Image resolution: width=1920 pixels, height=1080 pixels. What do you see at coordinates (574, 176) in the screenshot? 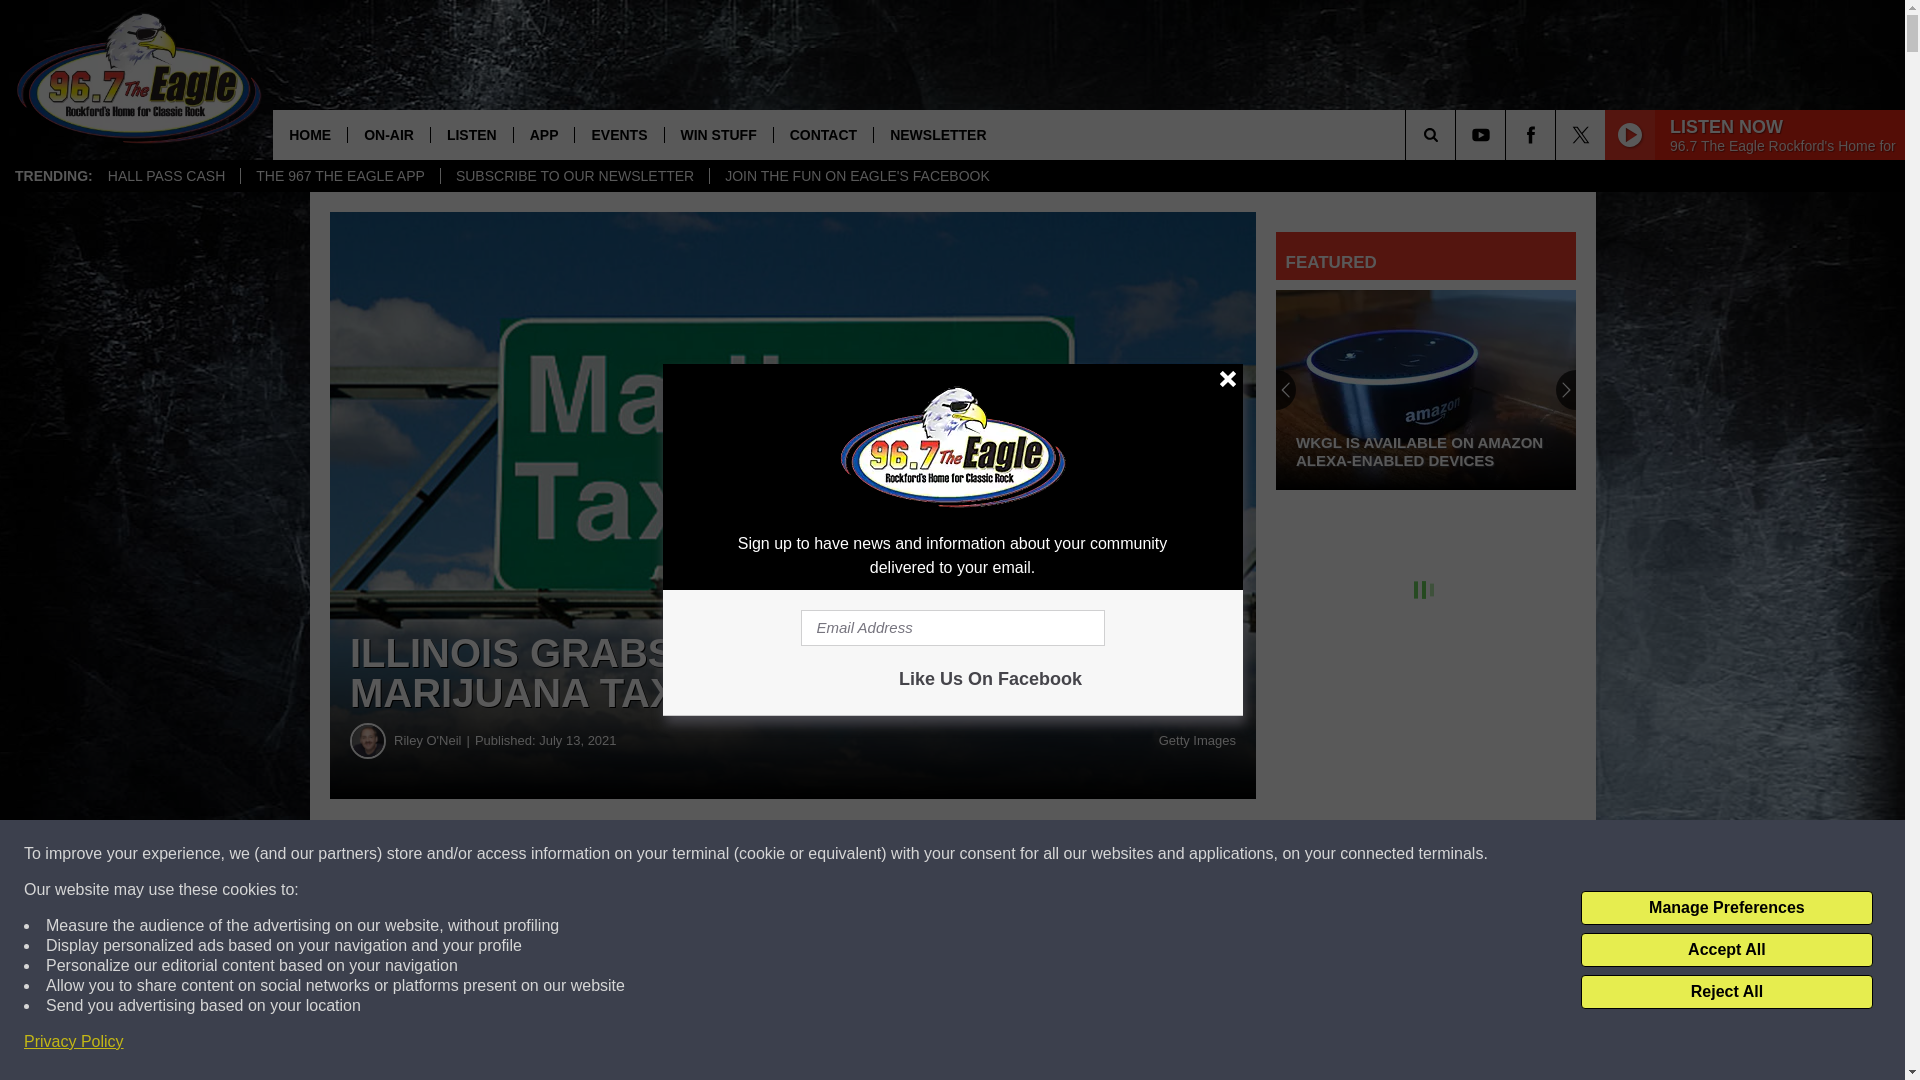
I see `SUBSCRIBE TO OUR NEWSLETTER` at bounding box center [574, 176].